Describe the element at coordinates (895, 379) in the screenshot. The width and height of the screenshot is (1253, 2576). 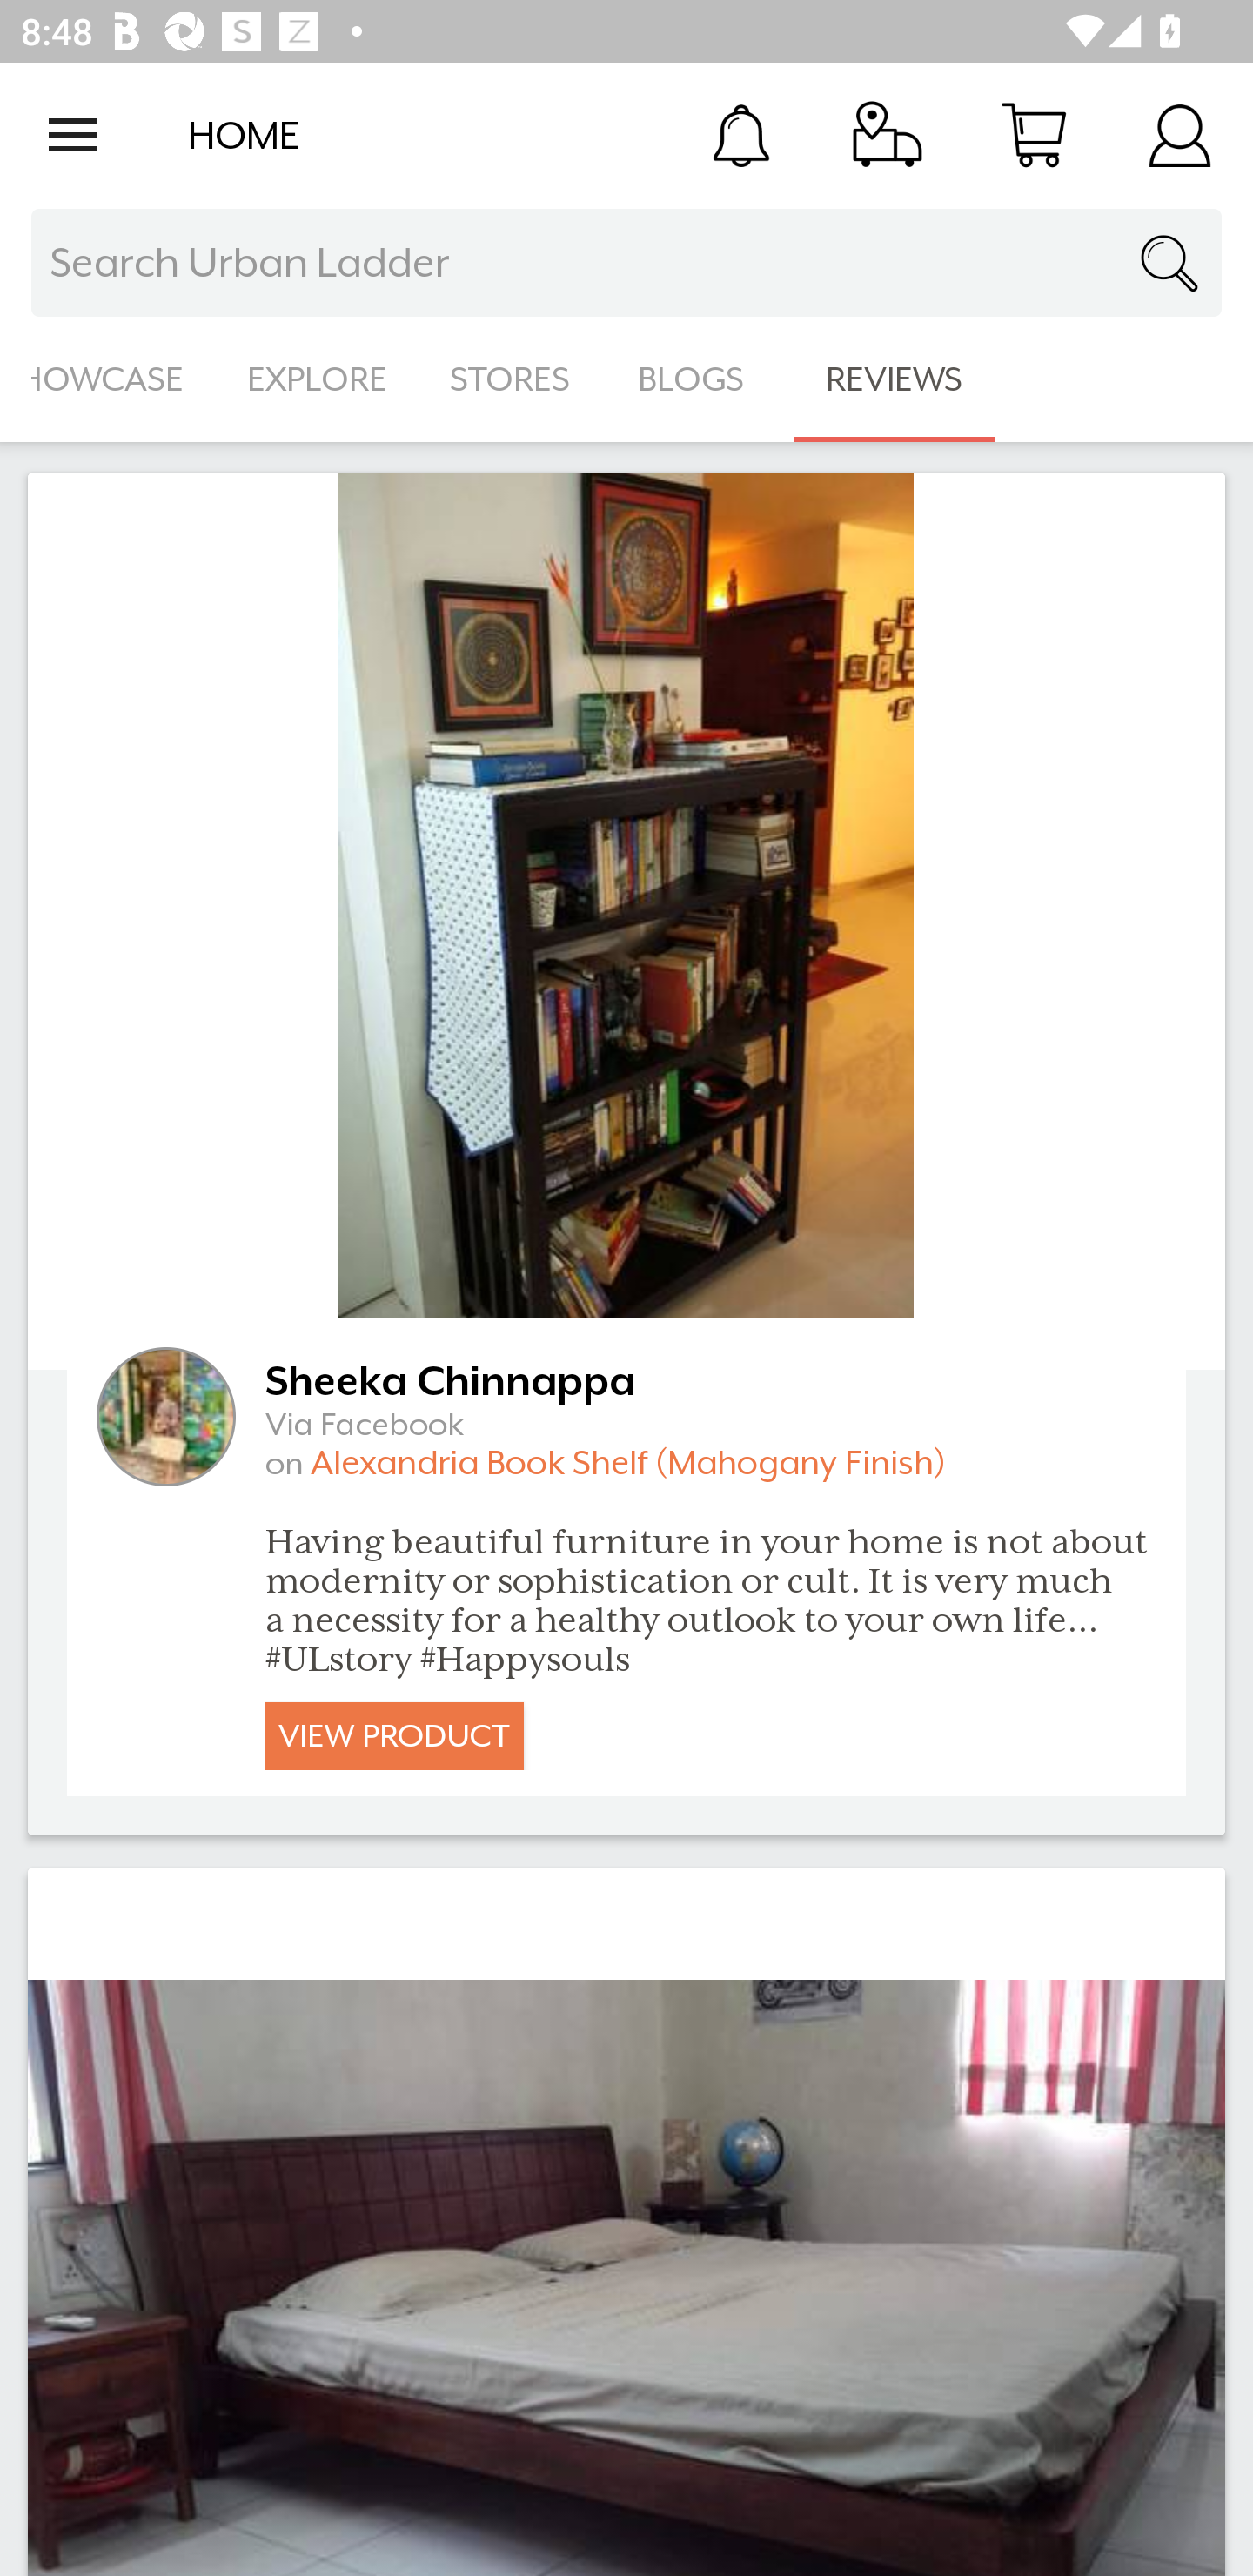
I see `REVIEWS` at that location.